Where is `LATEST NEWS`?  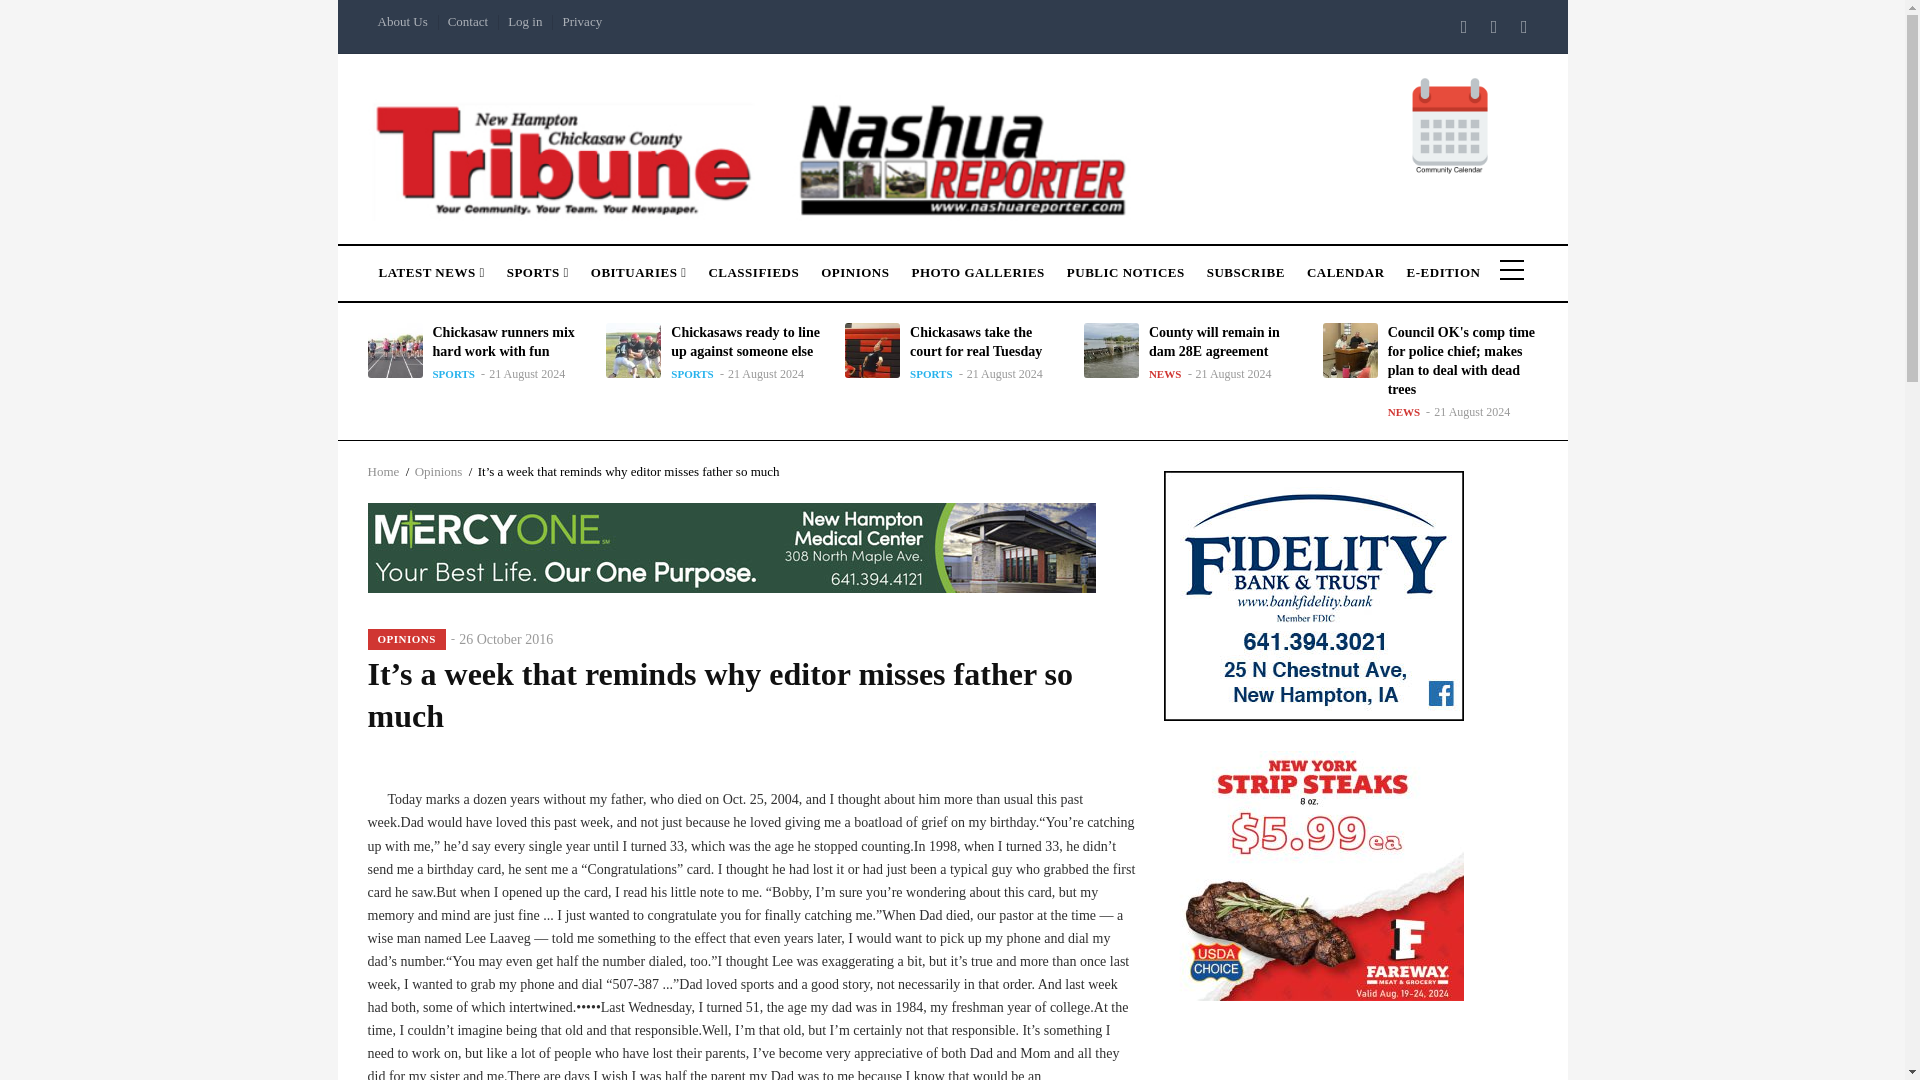 LATEST NEWS is located at coordinates (432, 268).